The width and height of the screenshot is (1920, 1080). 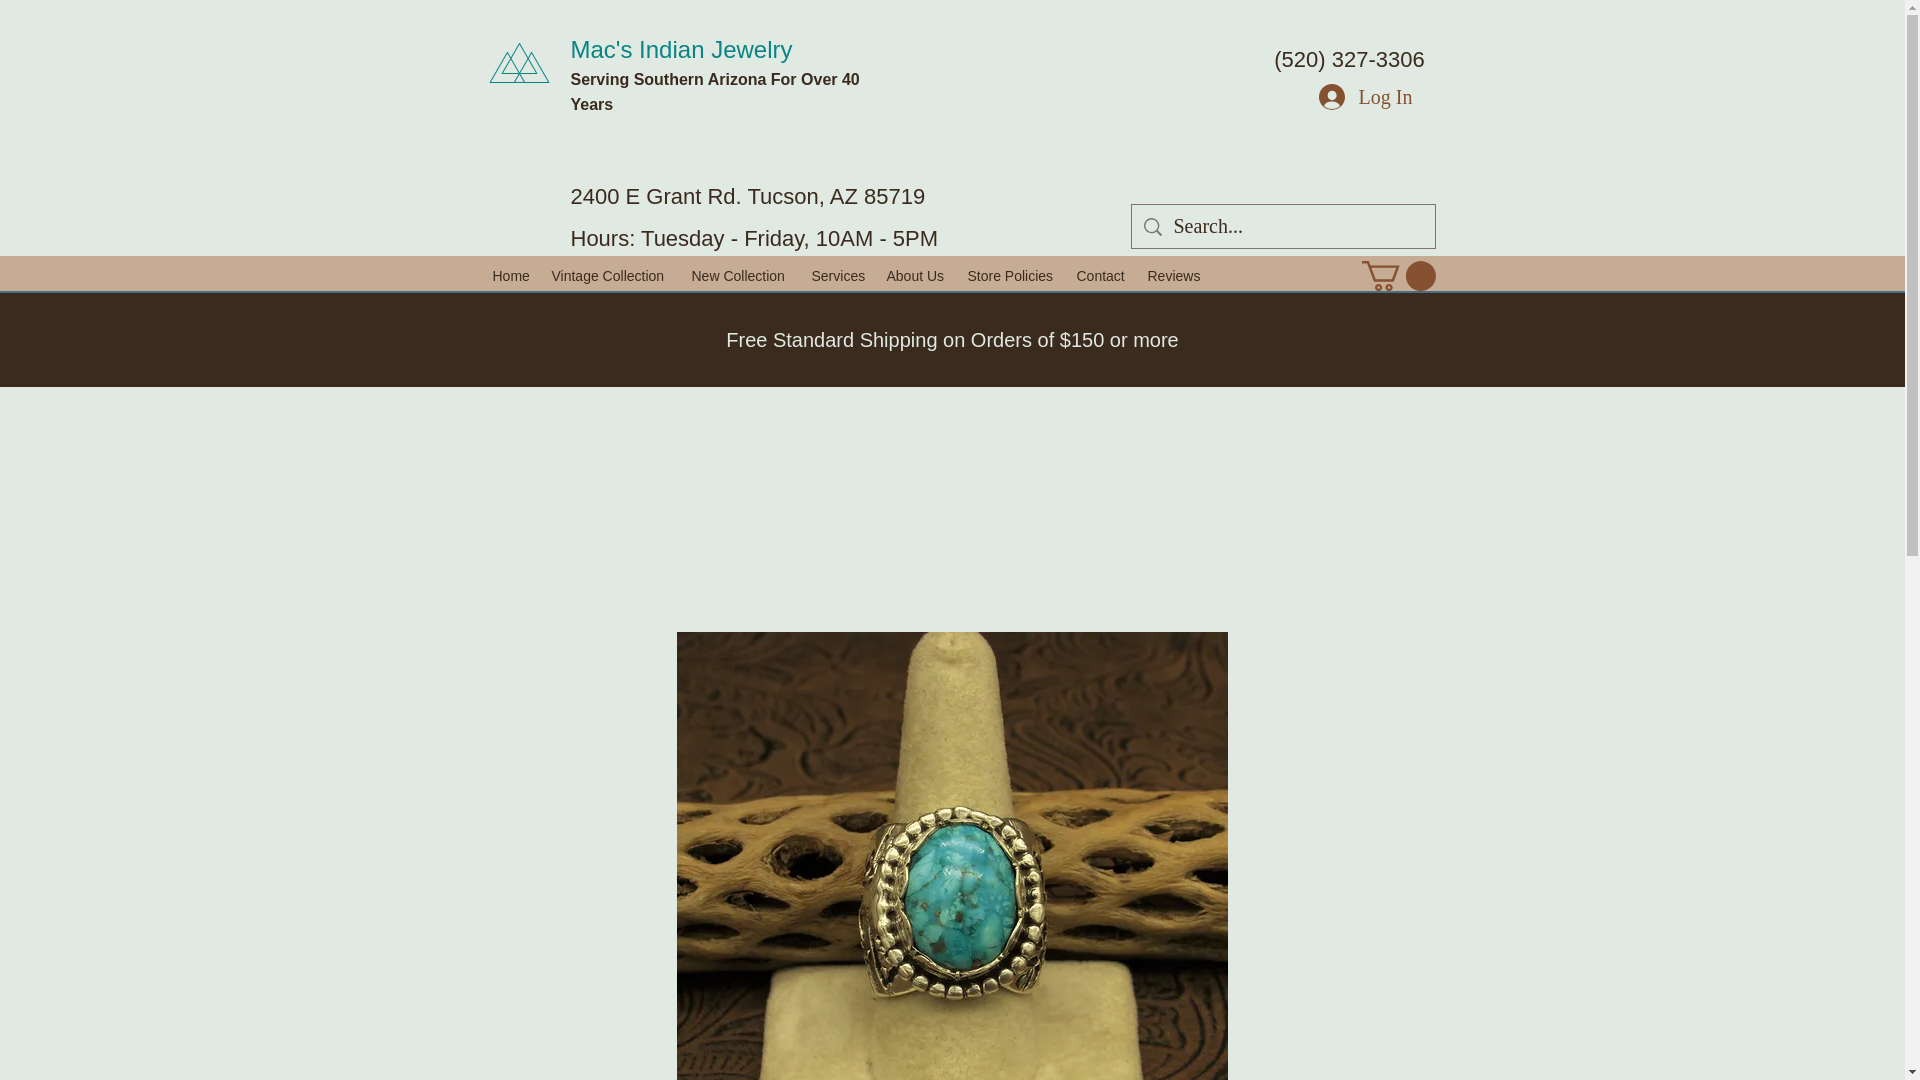 I want to click on Store Policies, so click(x=1012, y=276).